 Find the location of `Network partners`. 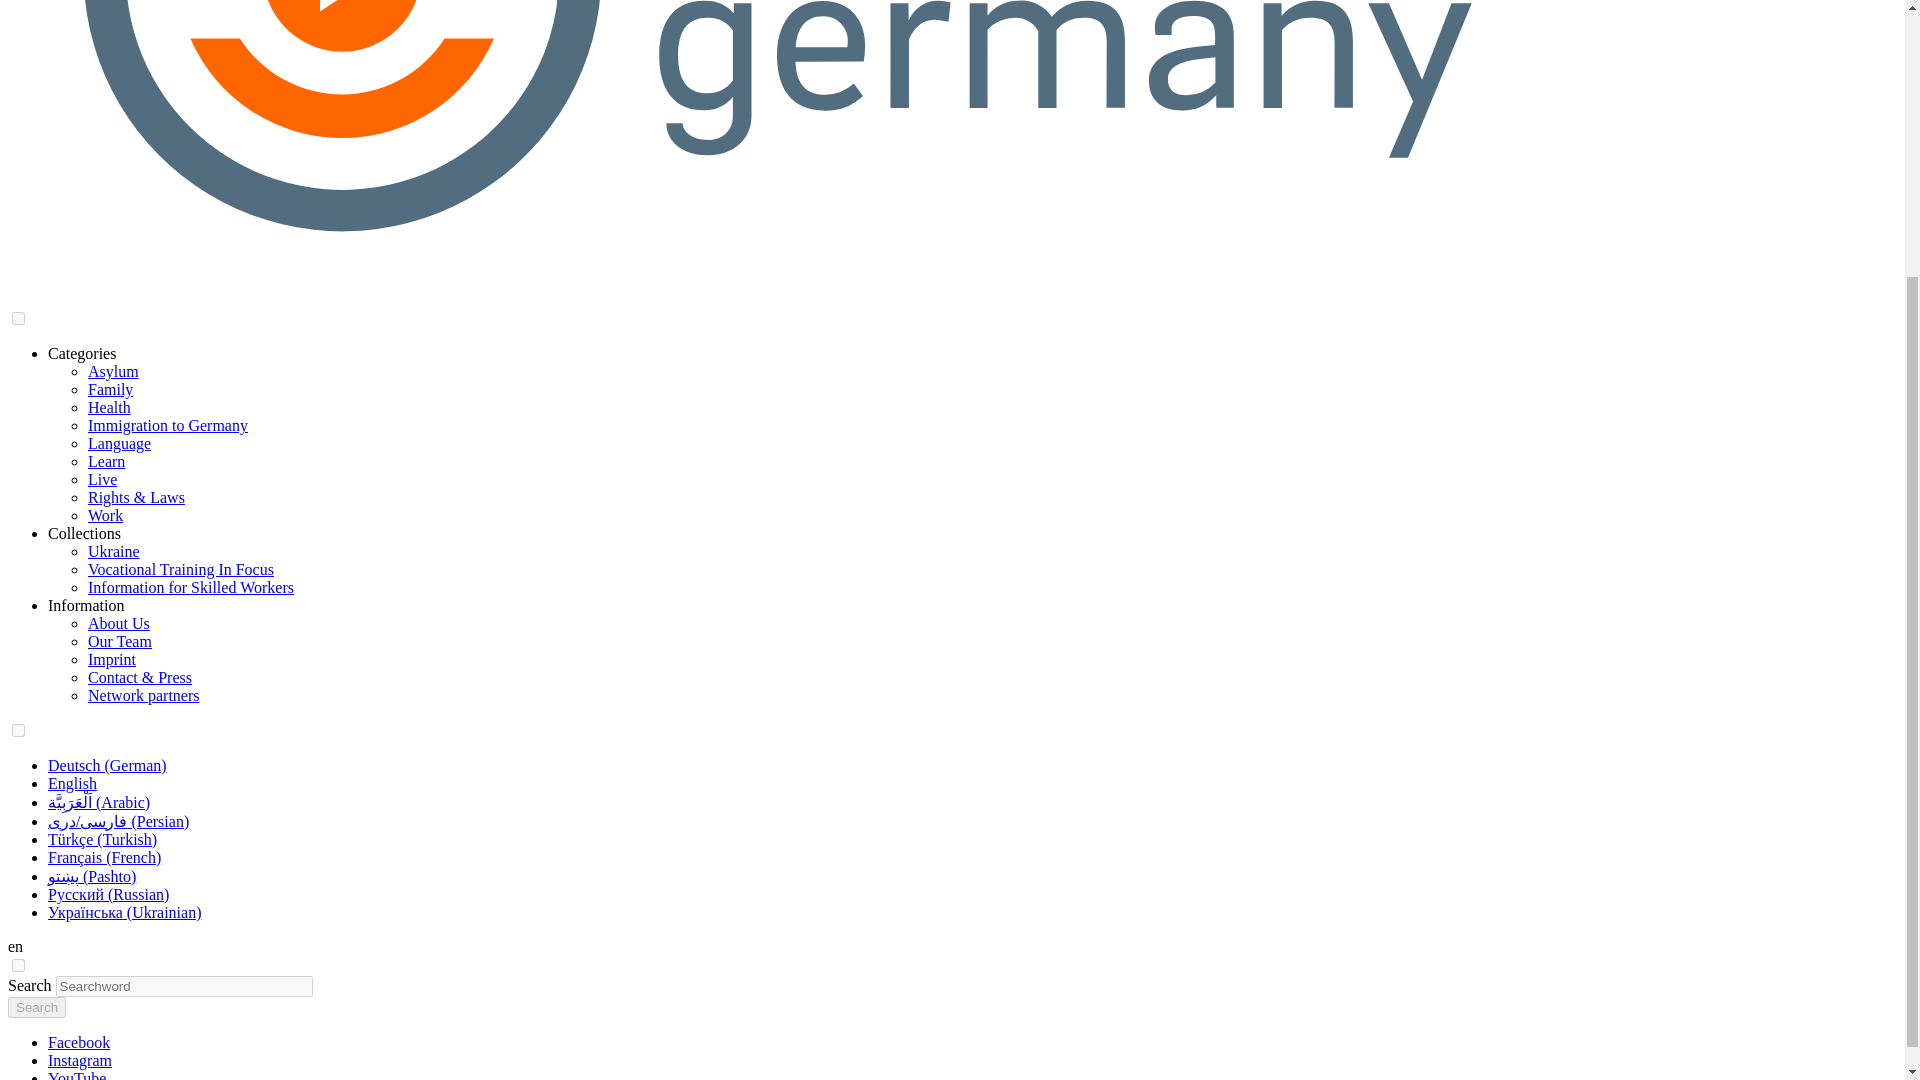

Network partners is located at coordinates (144, 695).